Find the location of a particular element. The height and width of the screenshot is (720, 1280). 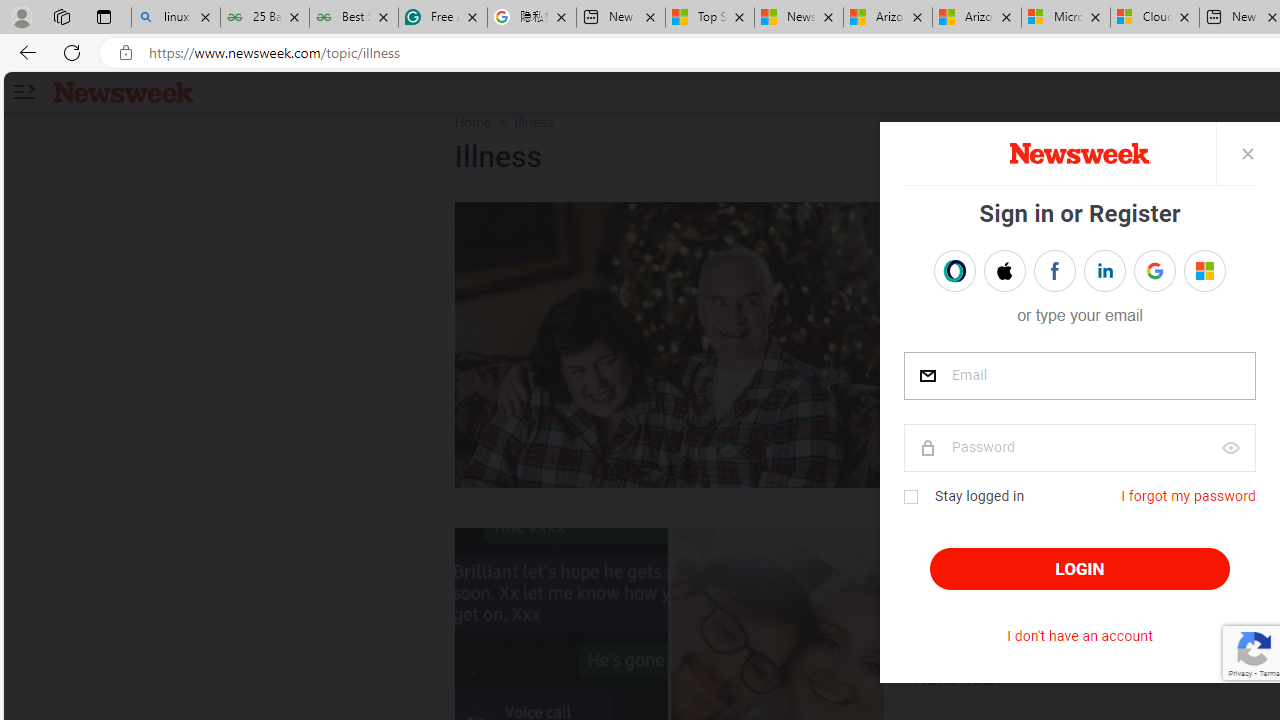

25 Basic Linux Commands For Beginners - GeeksforGeeks is located at coordinates (264, 18).